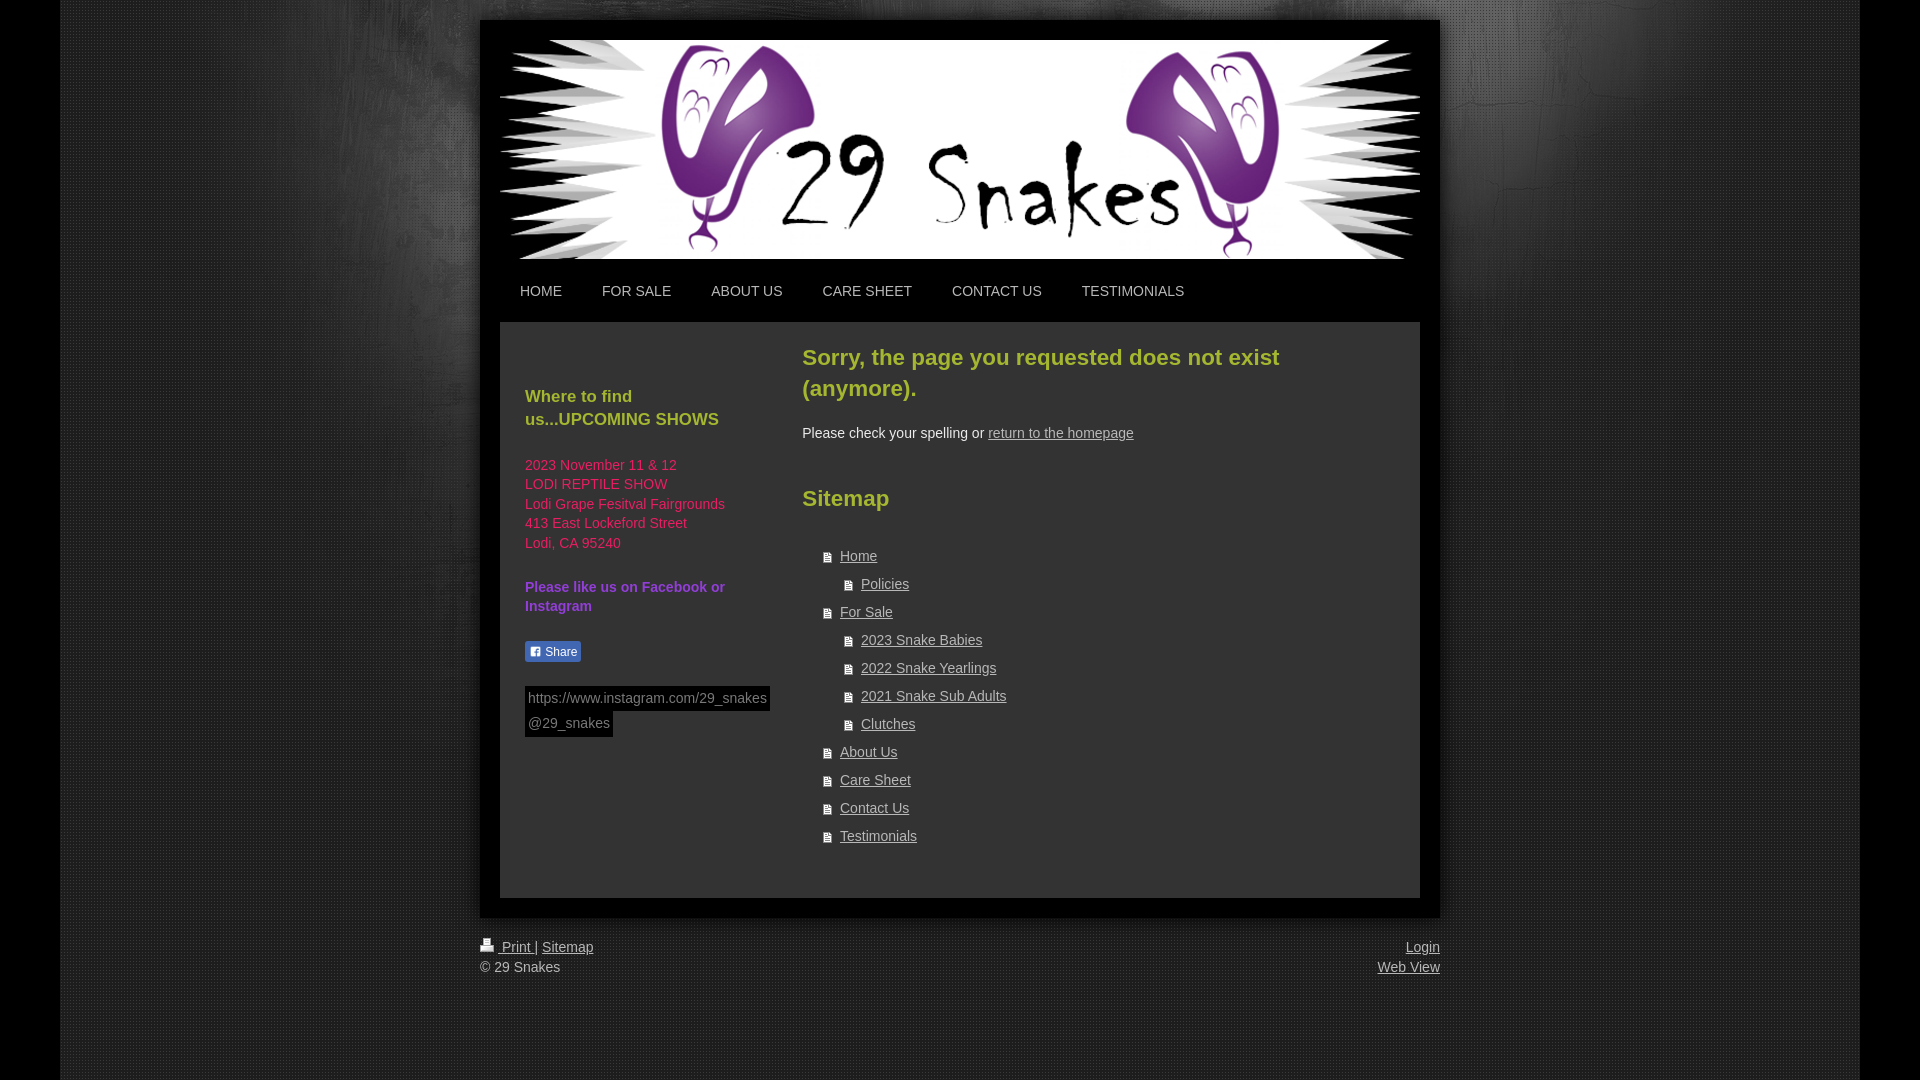  Describe the element at coordinates (636, 290) in the screenshot. I see `FOR SALE` at that location.